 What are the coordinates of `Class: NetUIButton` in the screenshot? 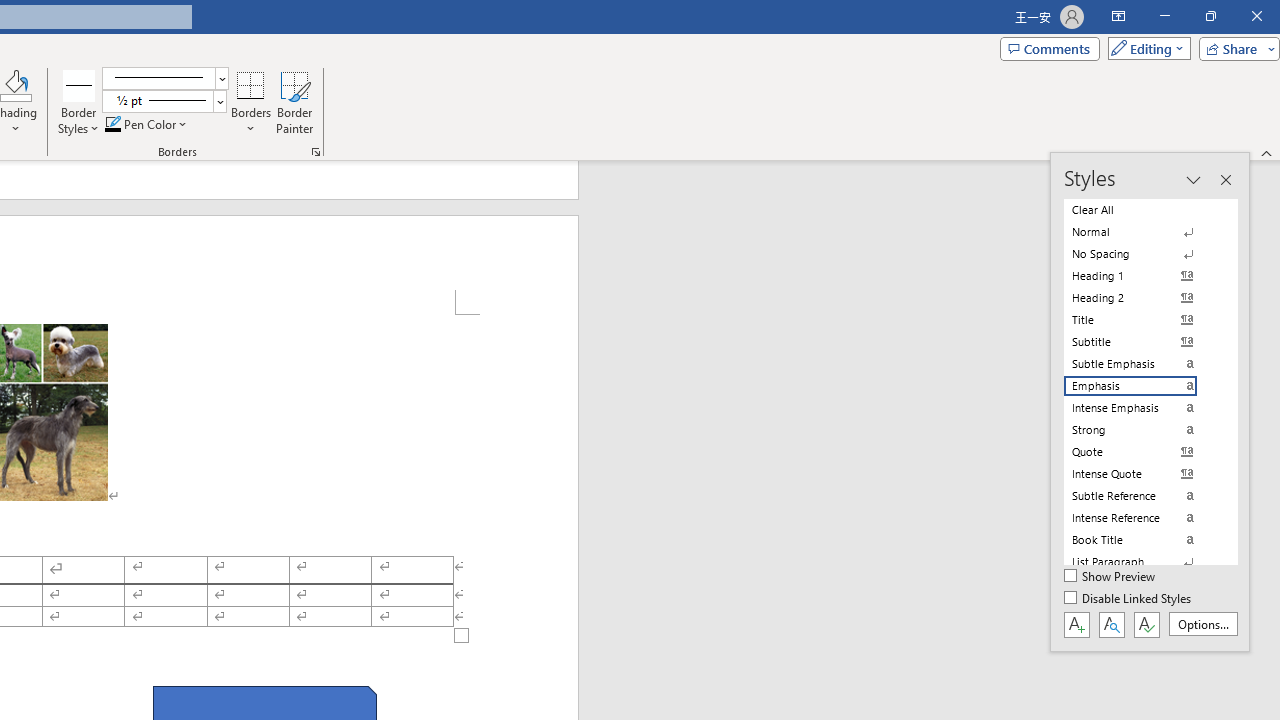 It's located at (1146, 624).